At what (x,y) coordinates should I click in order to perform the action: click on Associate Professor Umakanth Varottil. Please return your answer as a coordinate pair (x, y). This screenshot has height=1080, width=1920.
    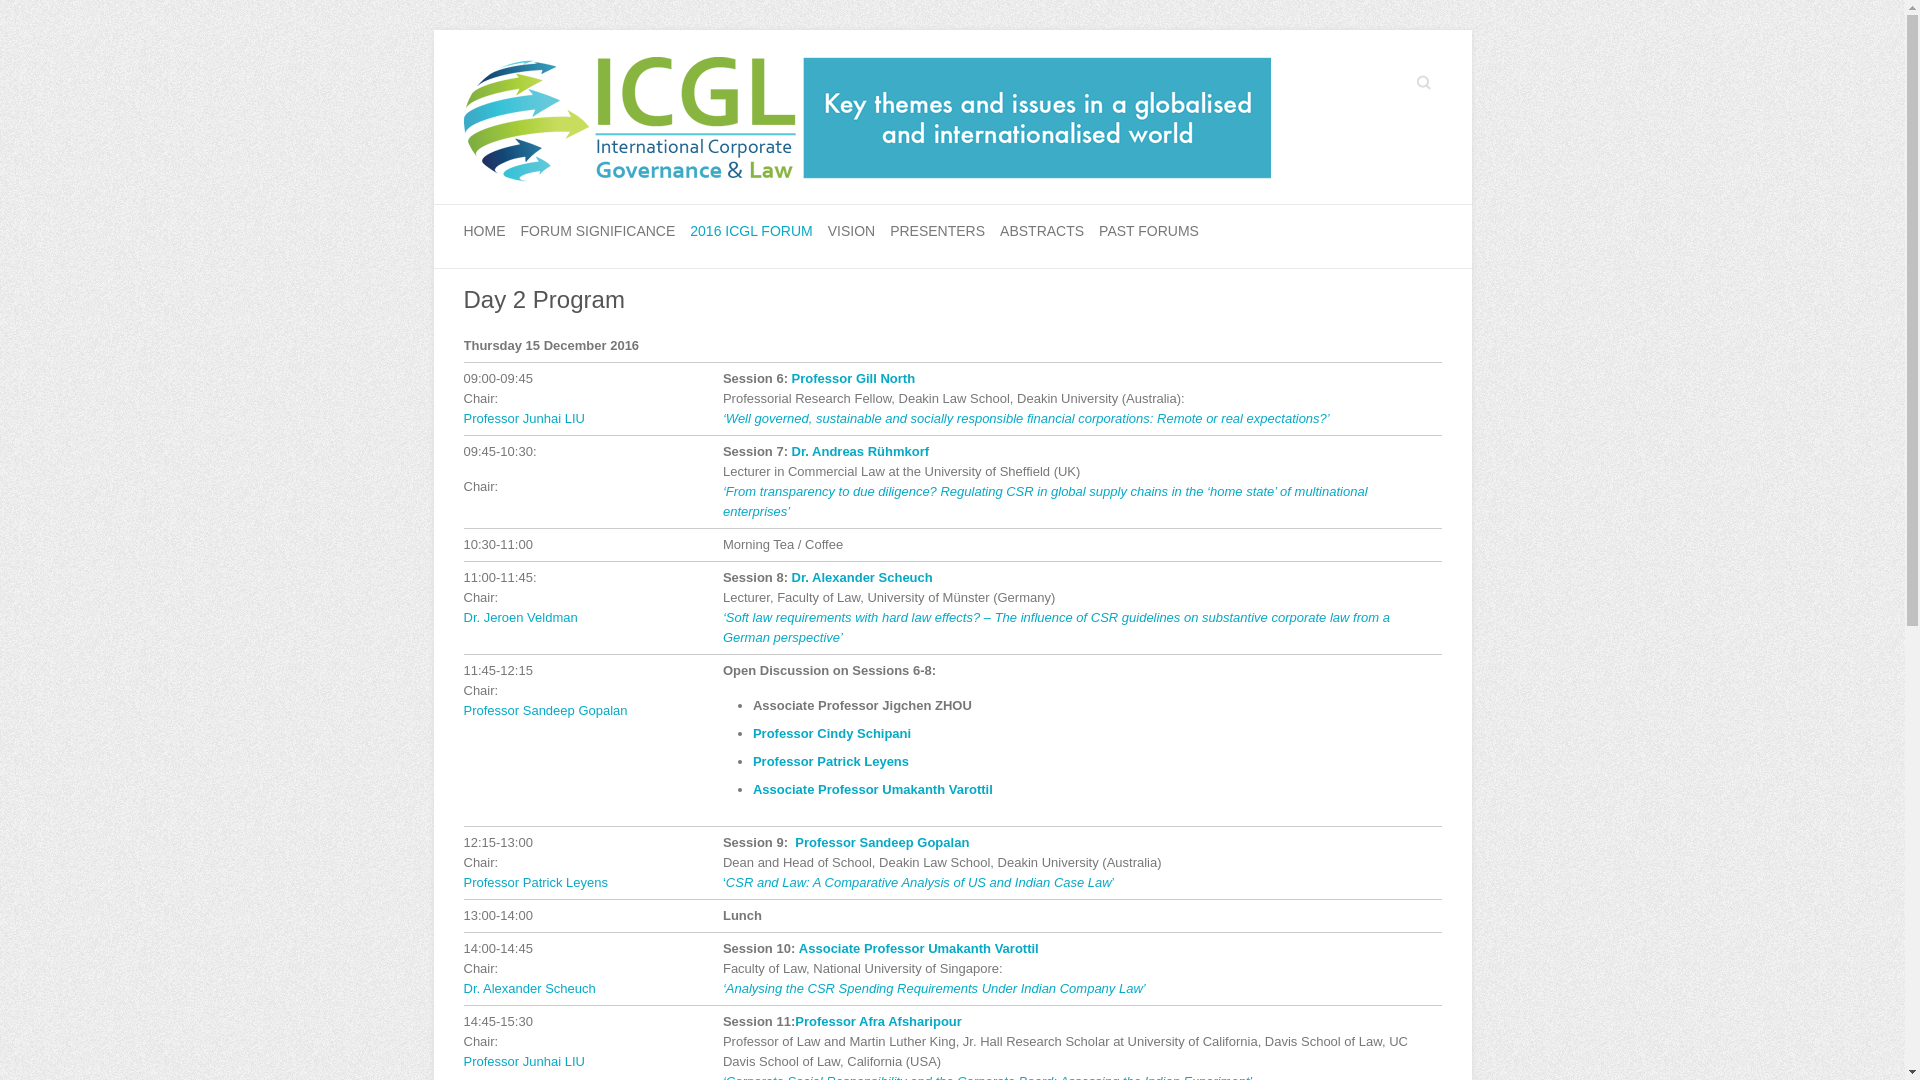
    Looking at the image, I should click on (919, 948).